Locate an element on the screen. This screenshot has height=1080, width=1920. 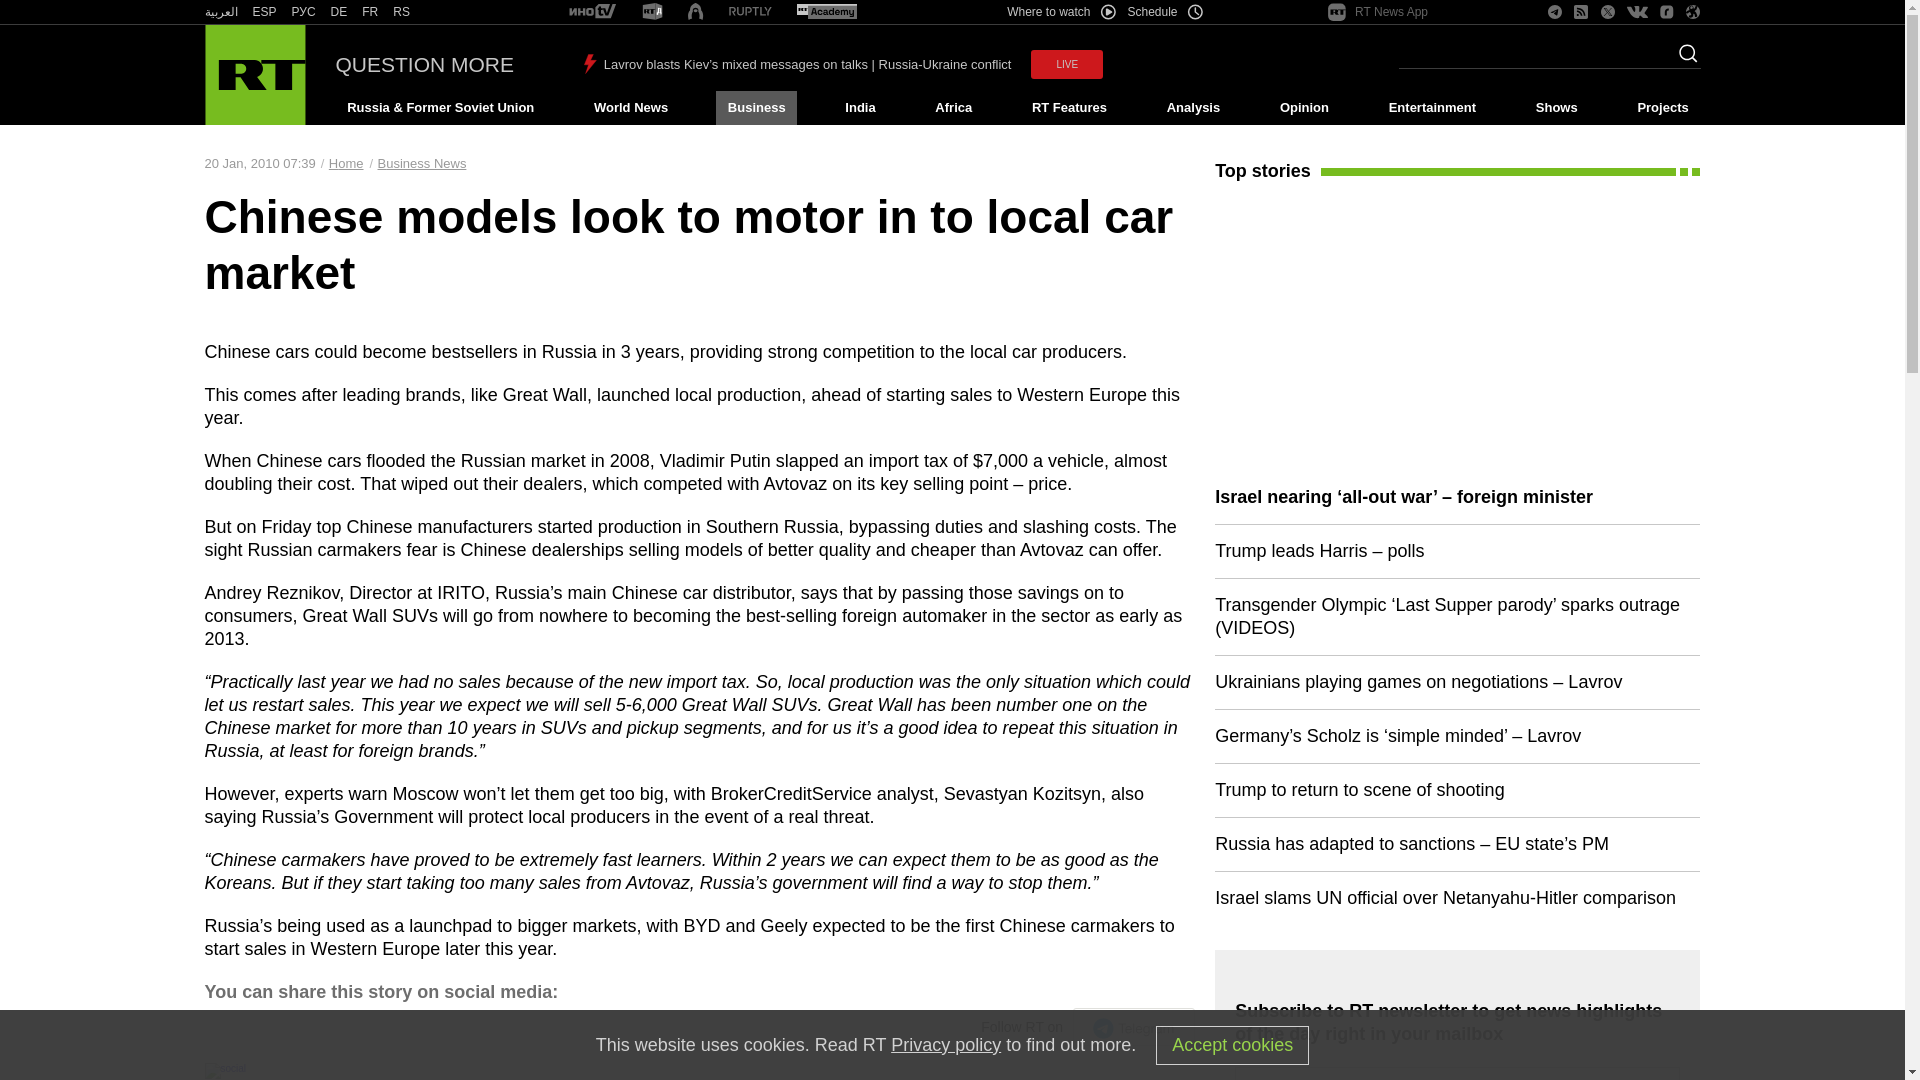
FR is located at coordinates (370, 12).